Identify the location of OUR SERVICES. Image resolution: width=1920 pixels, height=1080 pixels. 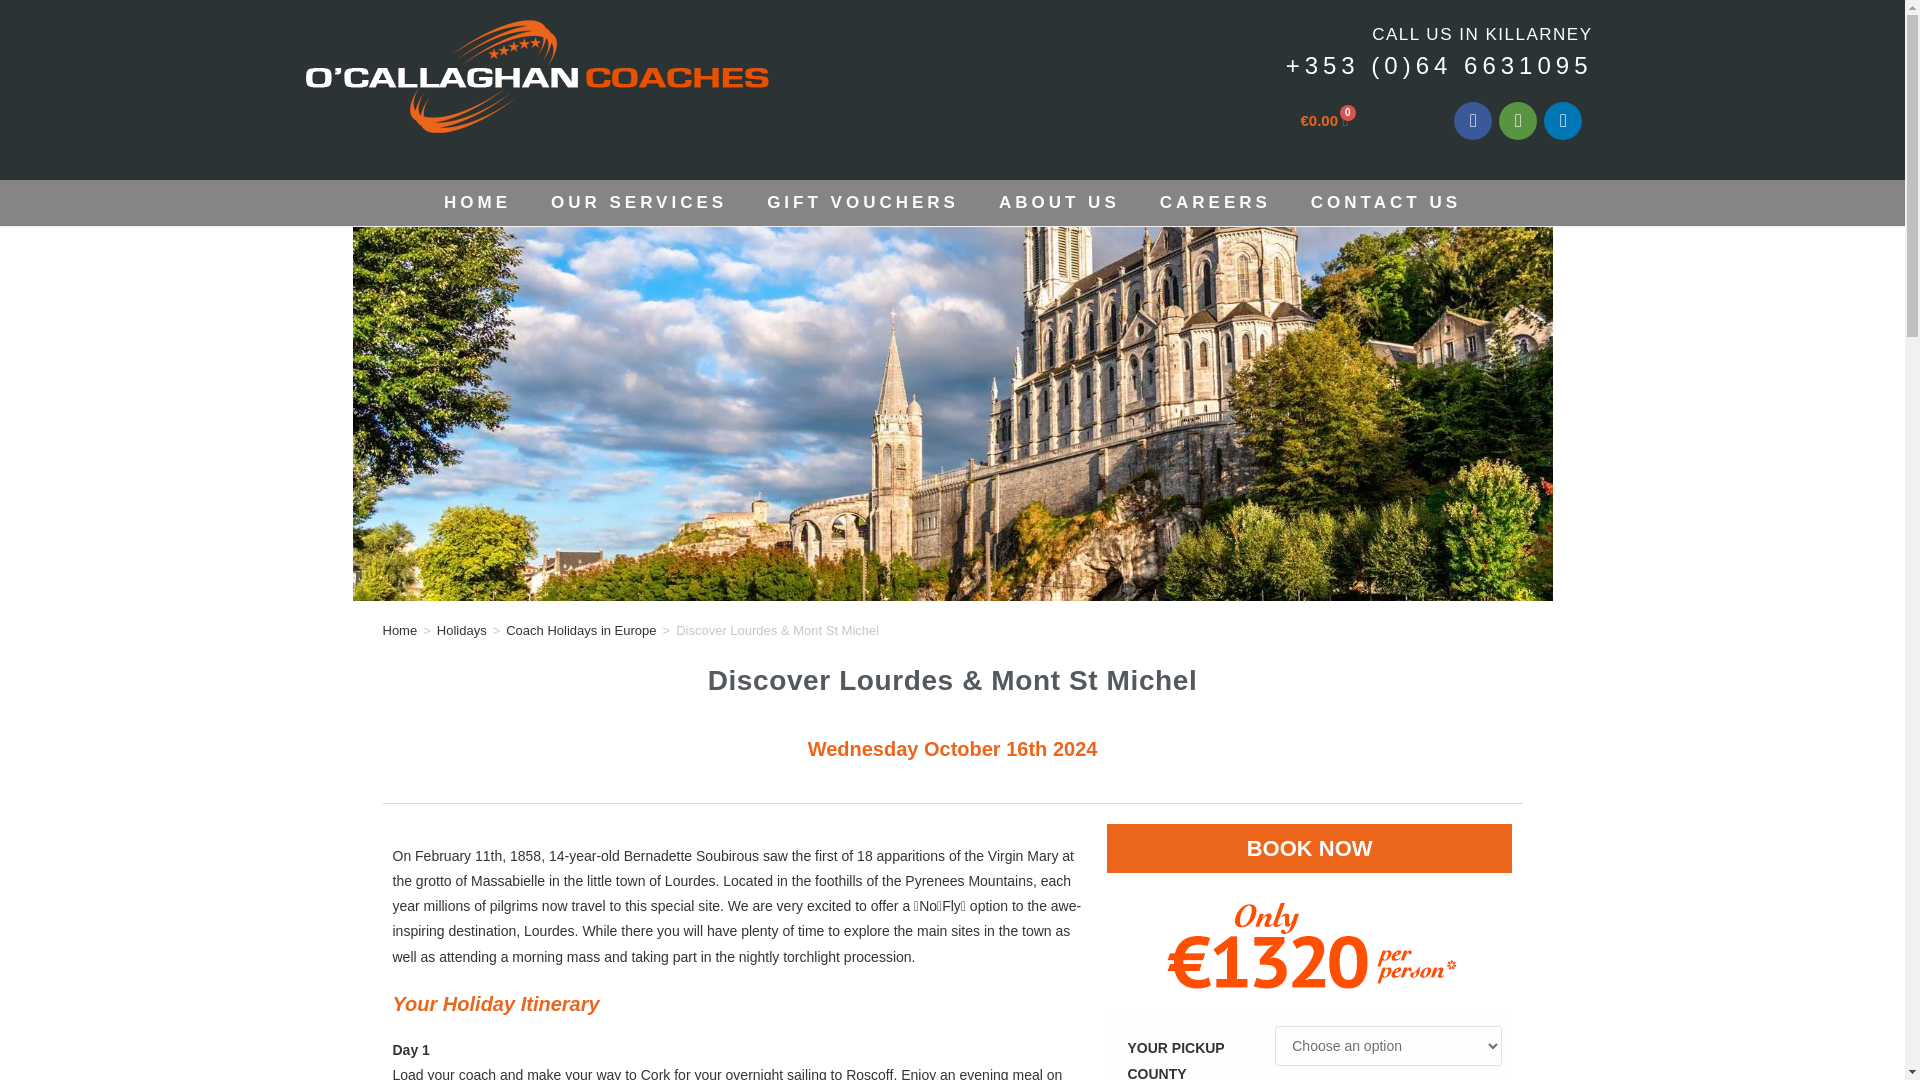
(638, 202).